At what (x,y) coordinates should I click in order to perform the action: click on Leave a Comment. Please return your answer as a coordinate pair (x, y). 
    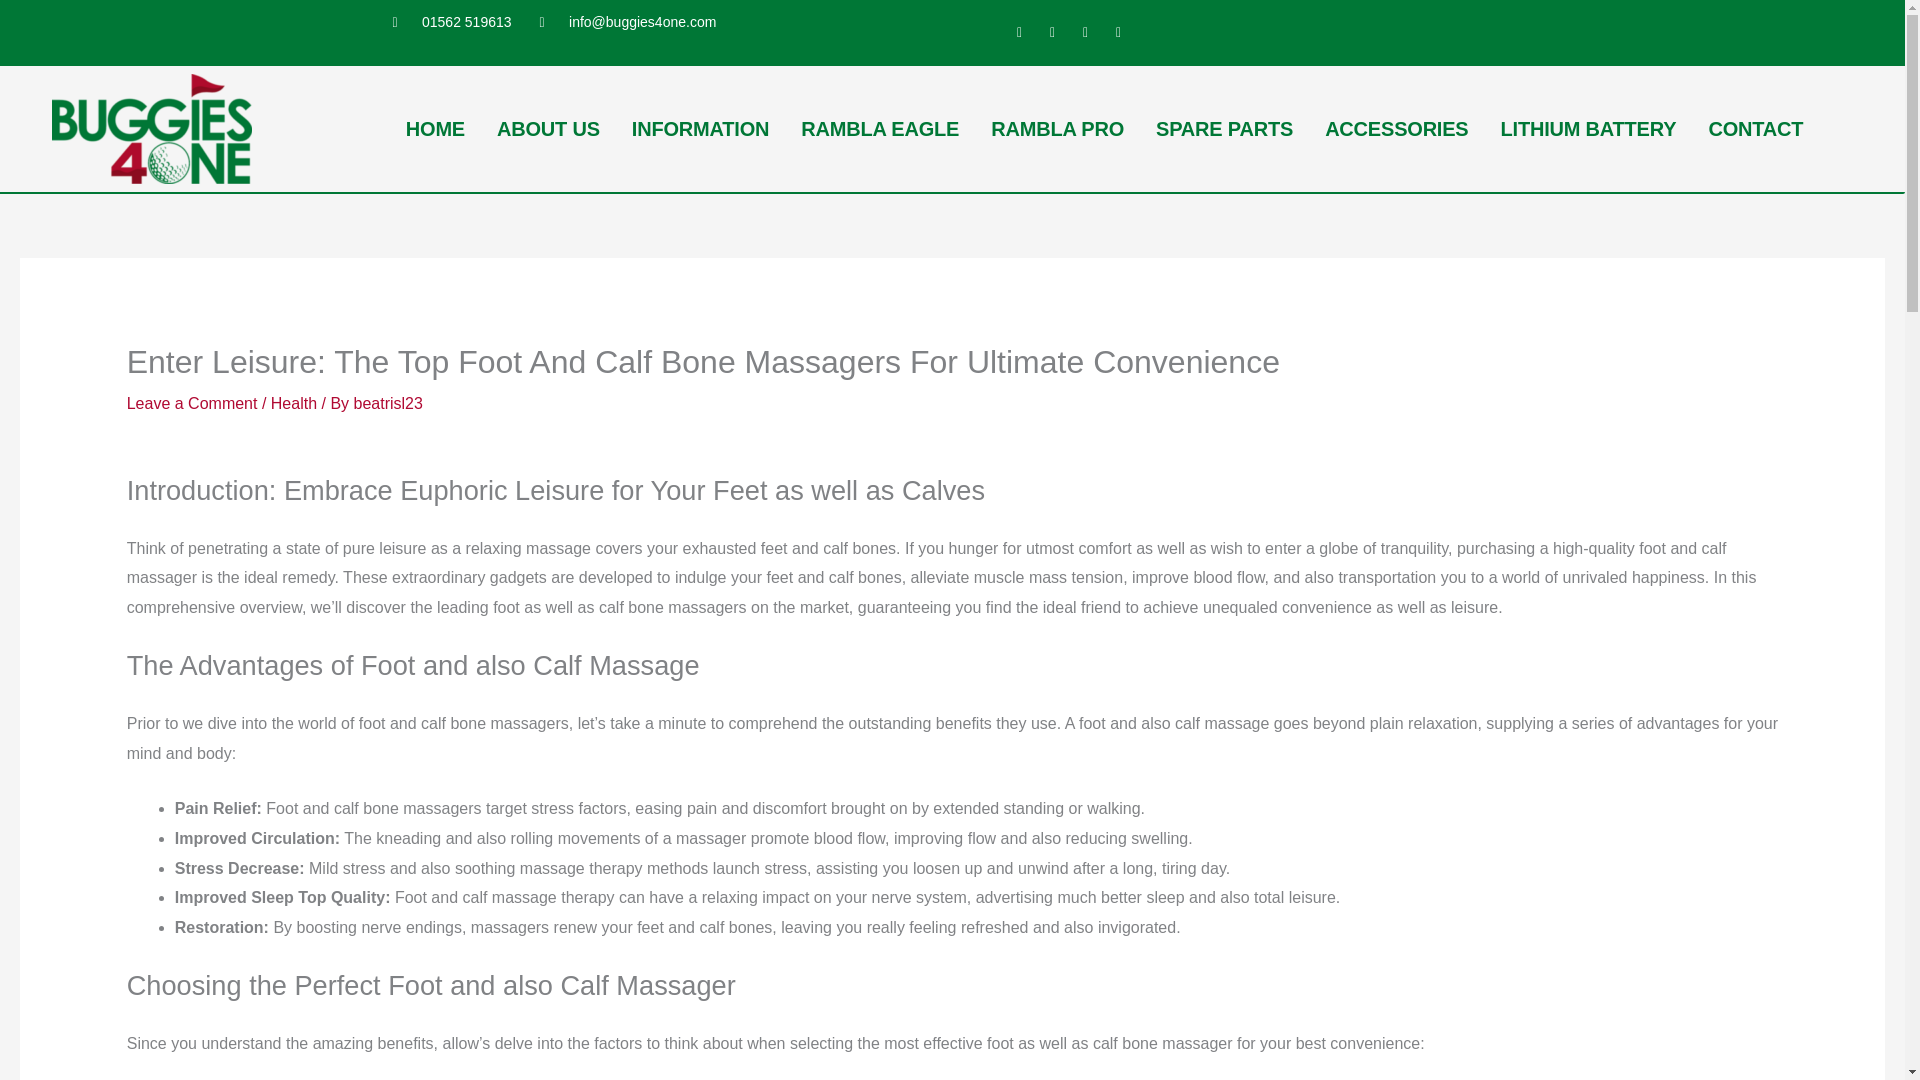
    Looking at the image, I should click on (192, 403).